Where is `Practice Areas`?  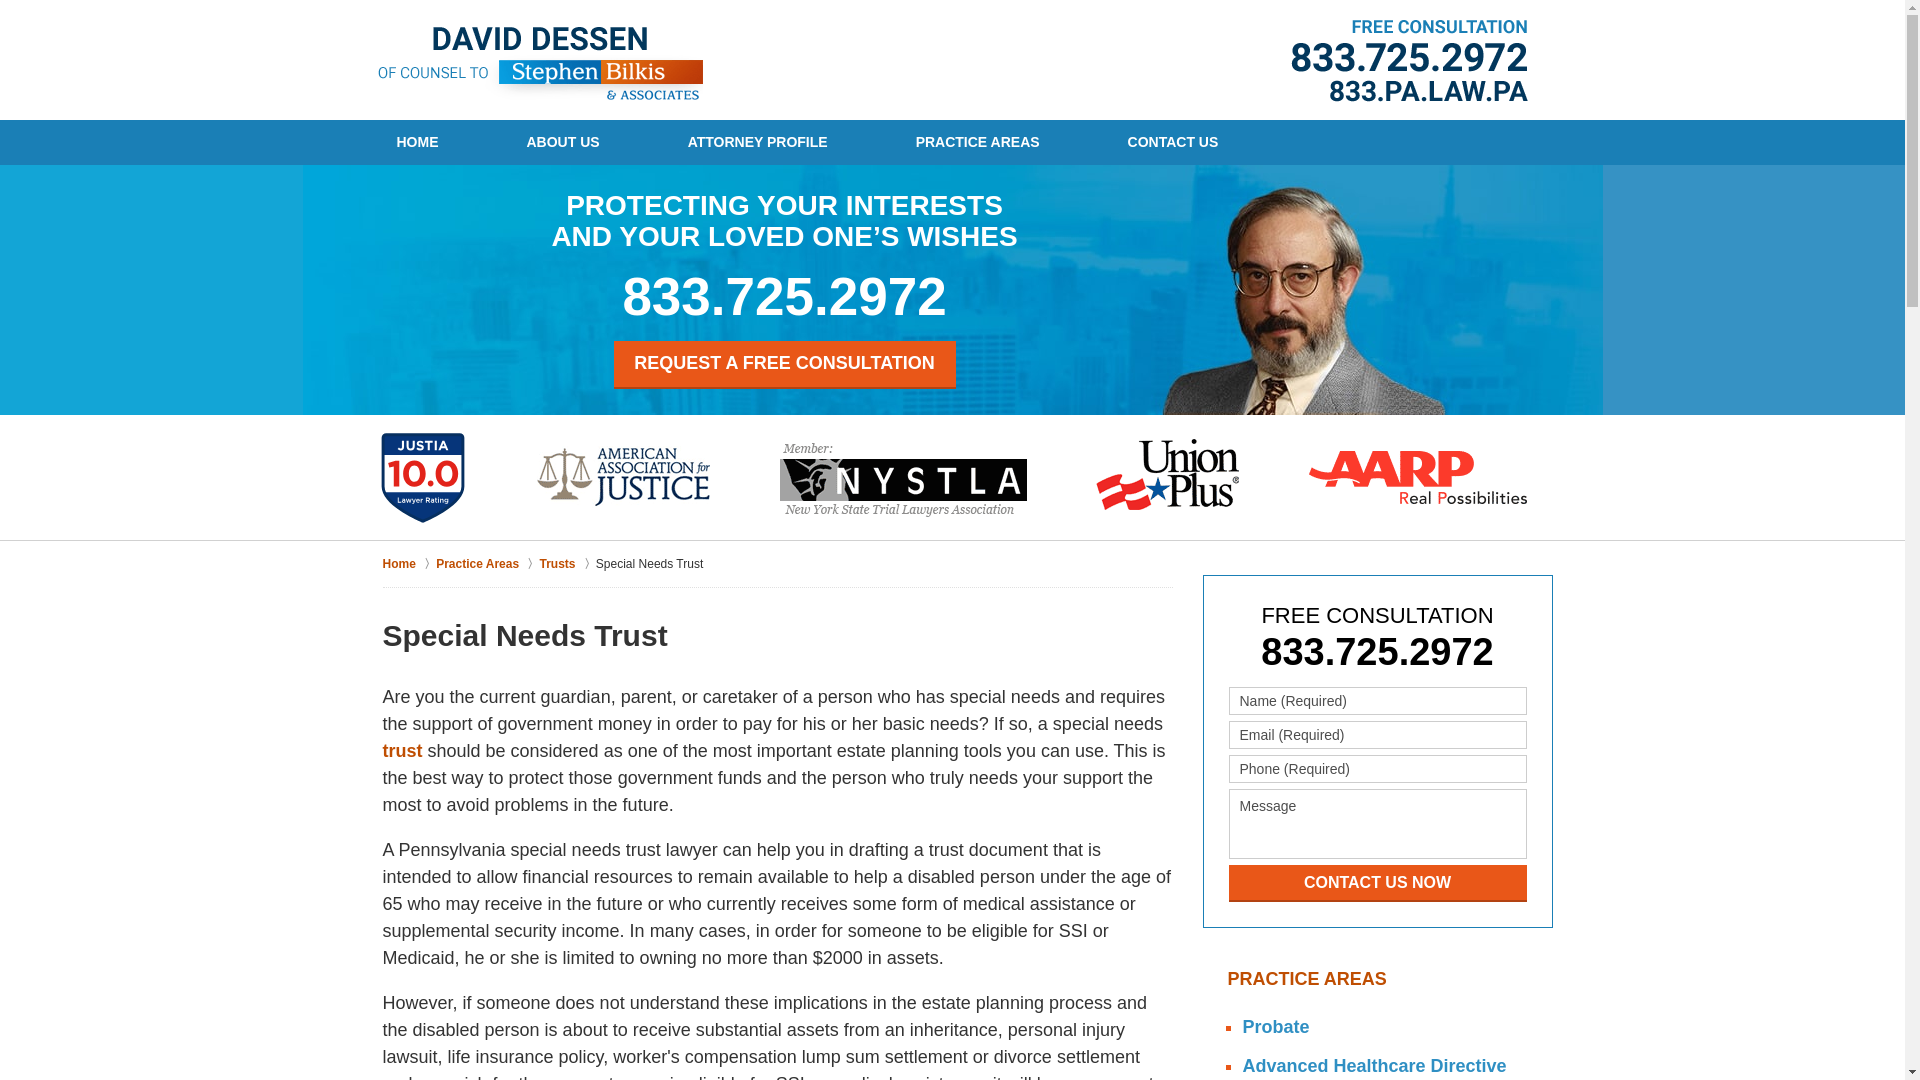
Practice Areas is located at coordinates (487, 564).